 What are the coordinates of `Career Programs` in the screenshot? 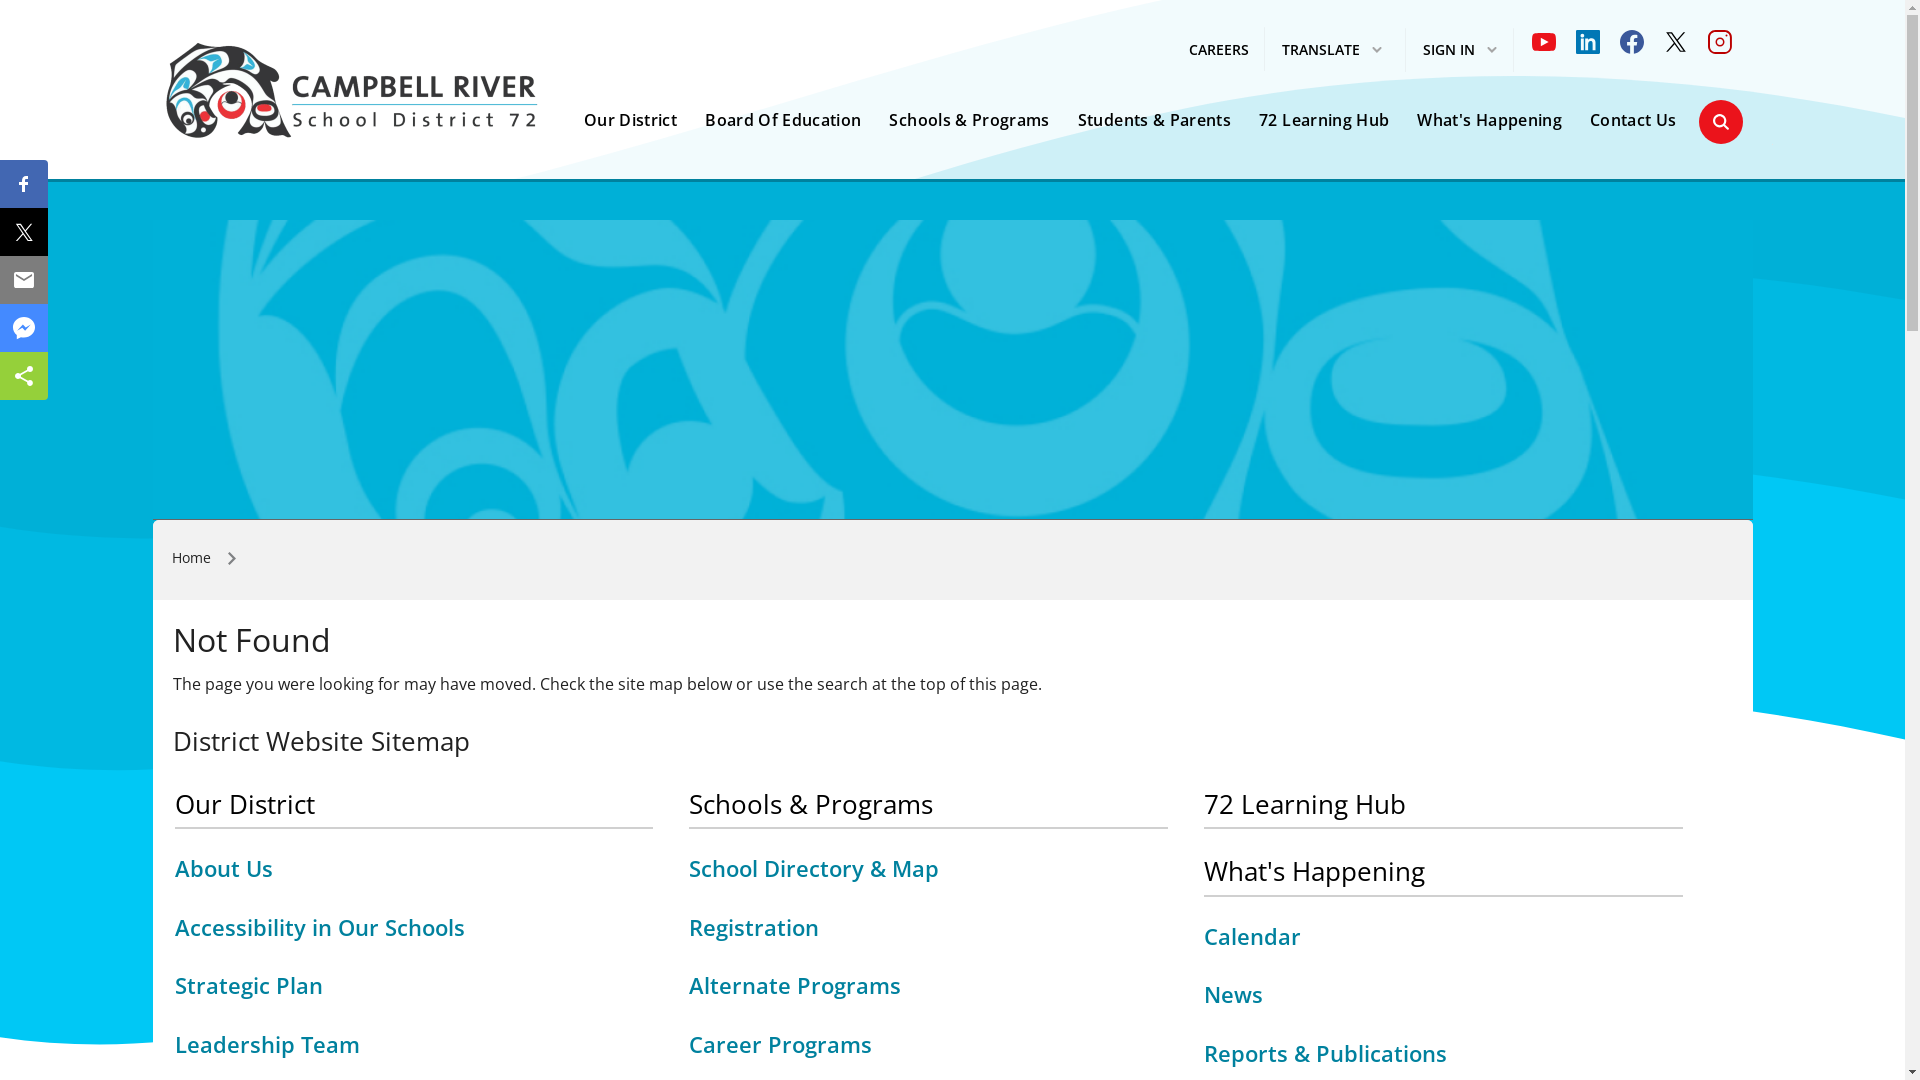 It's located at (780, 1043).